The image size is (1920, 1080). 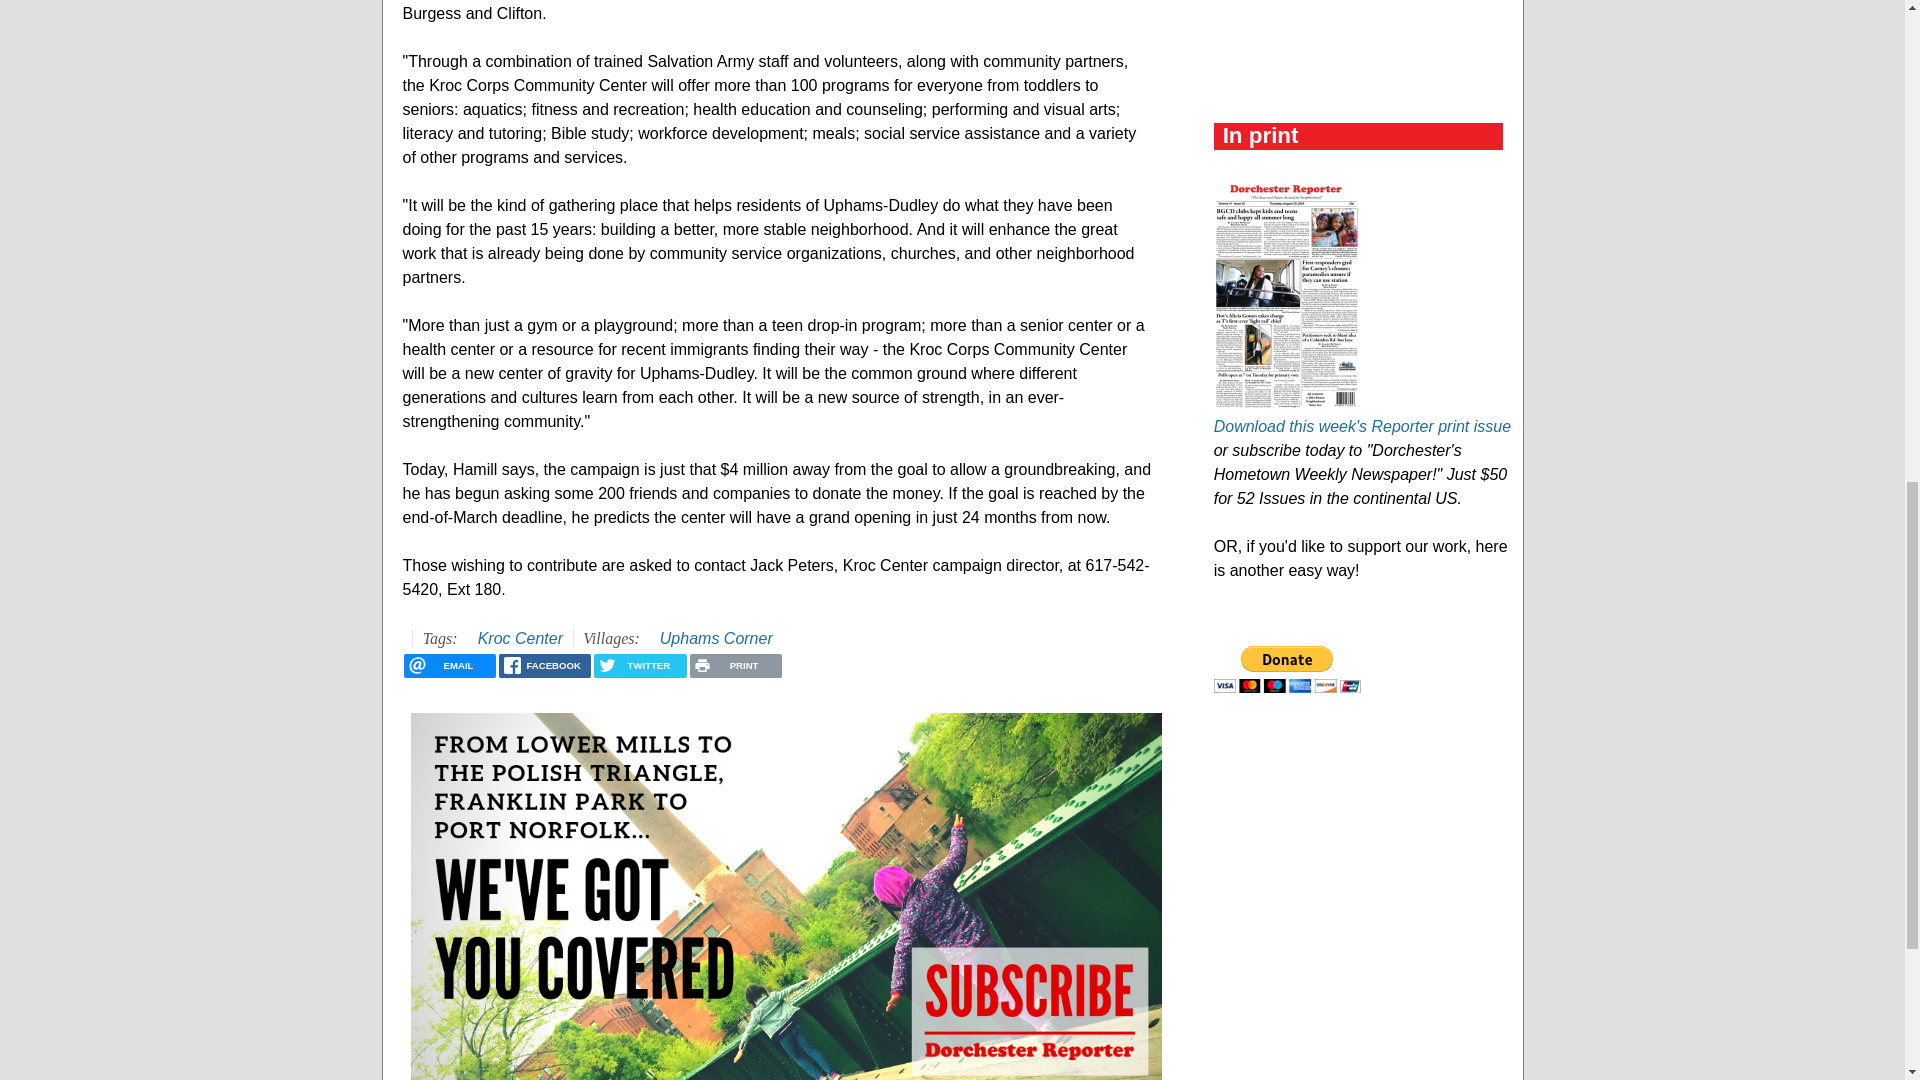 What do you see at coordinates (520, 638) in the screenshot?
I see `Kroc Center` at bounding box center [520, 638].